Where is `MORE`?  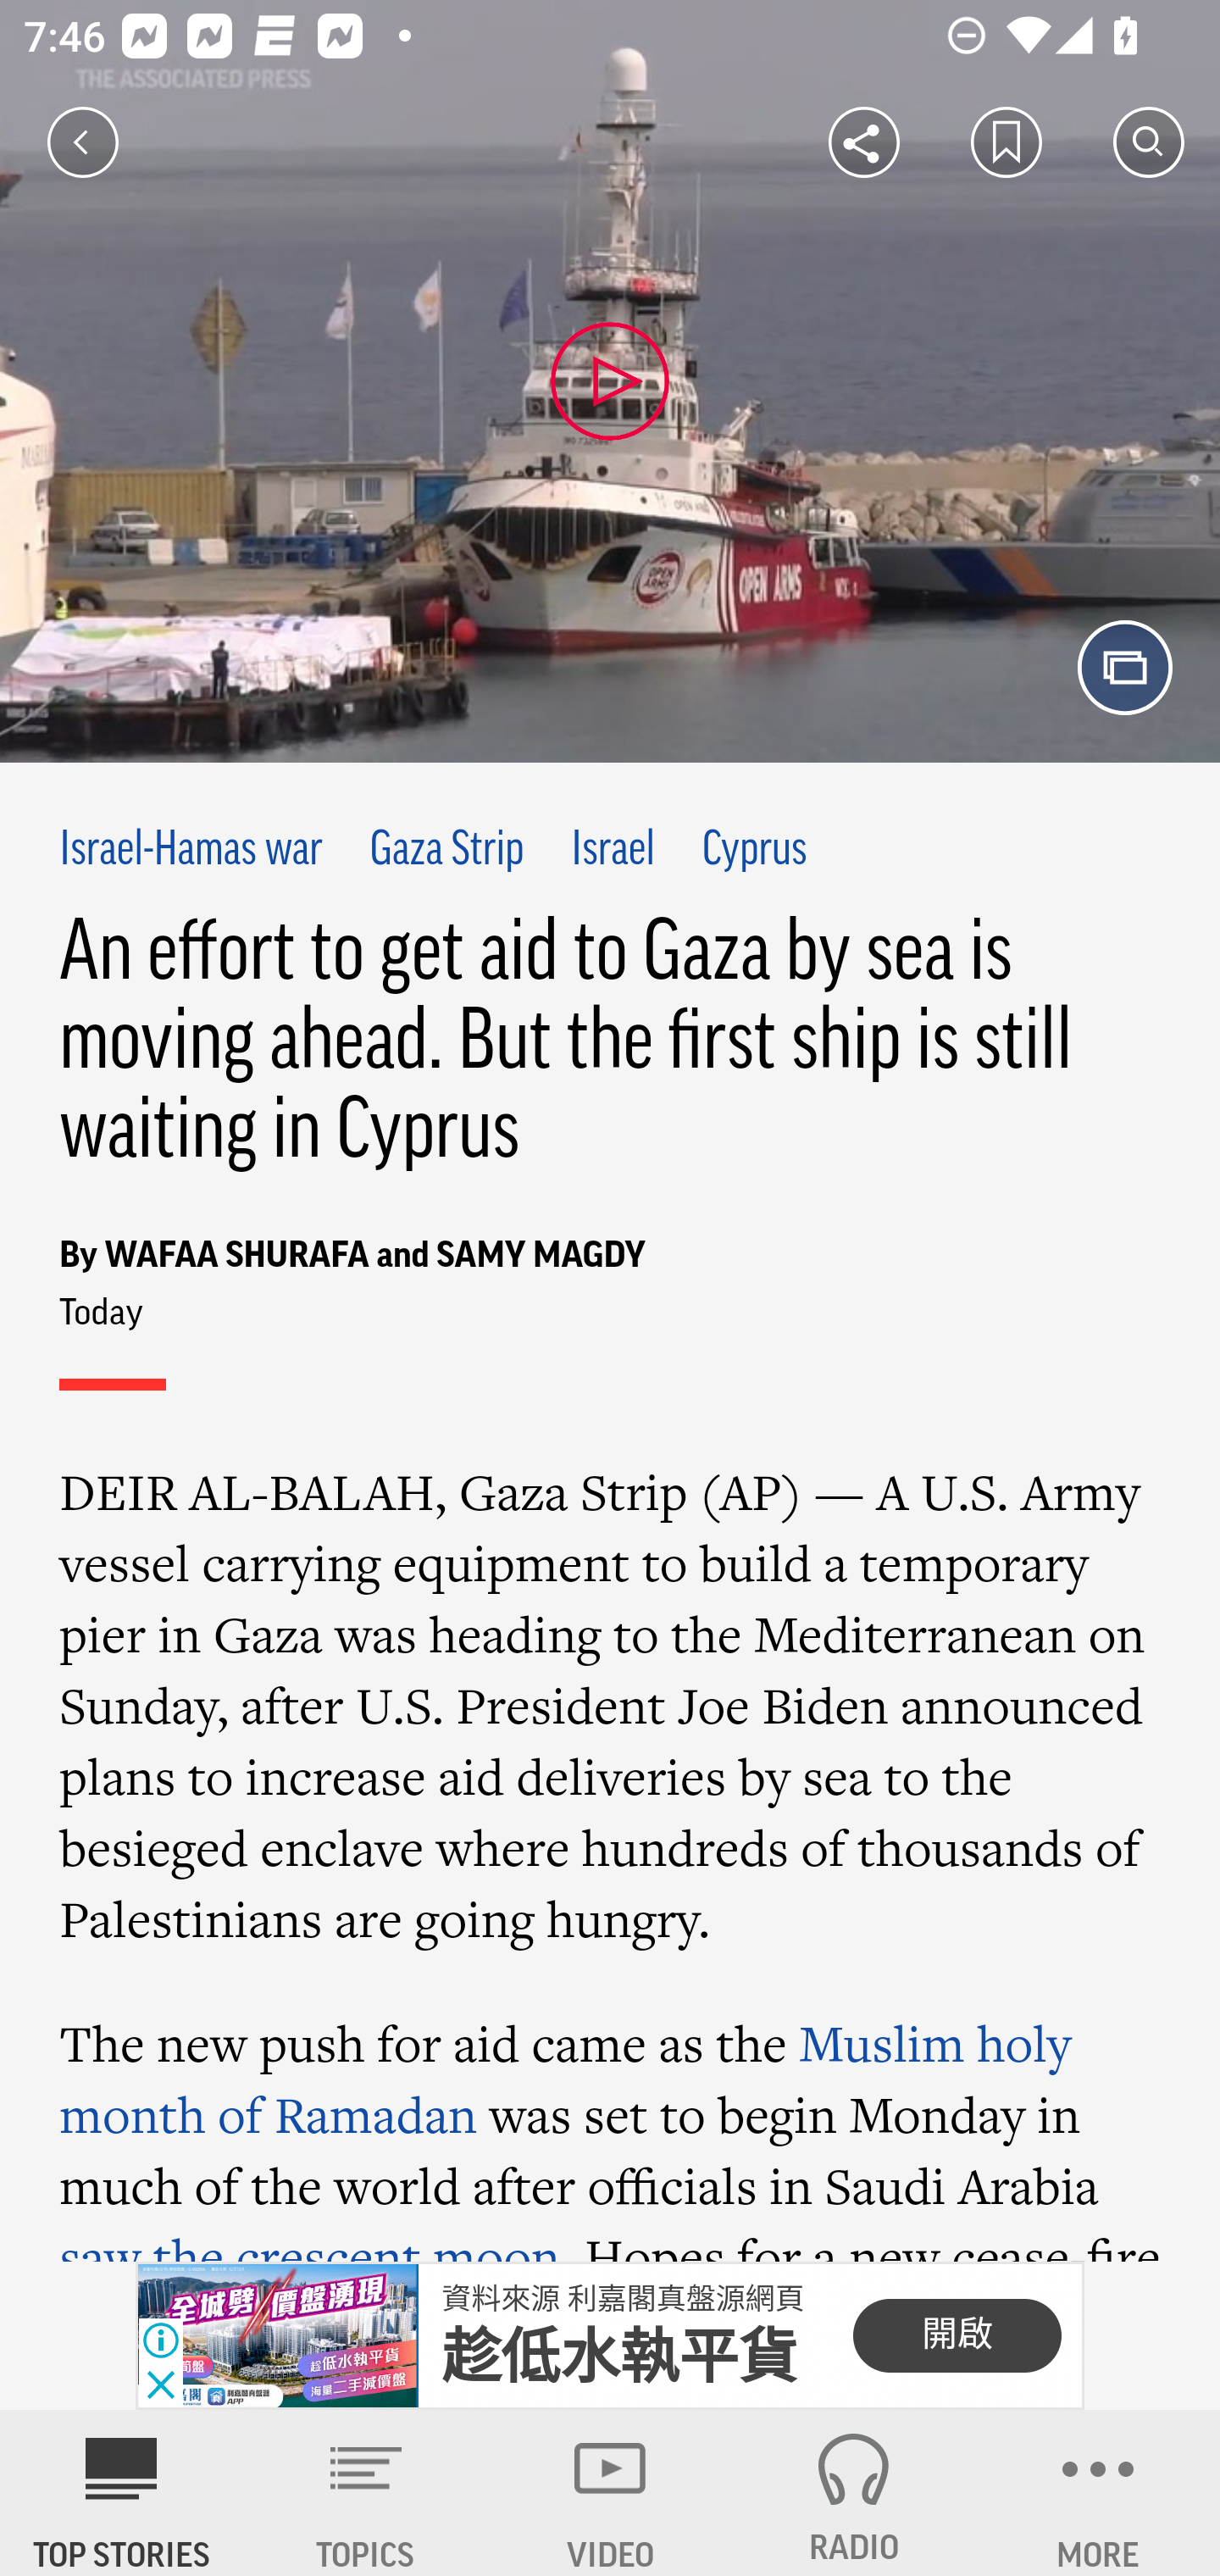
MORE is located at coordinates (1098, 2493).